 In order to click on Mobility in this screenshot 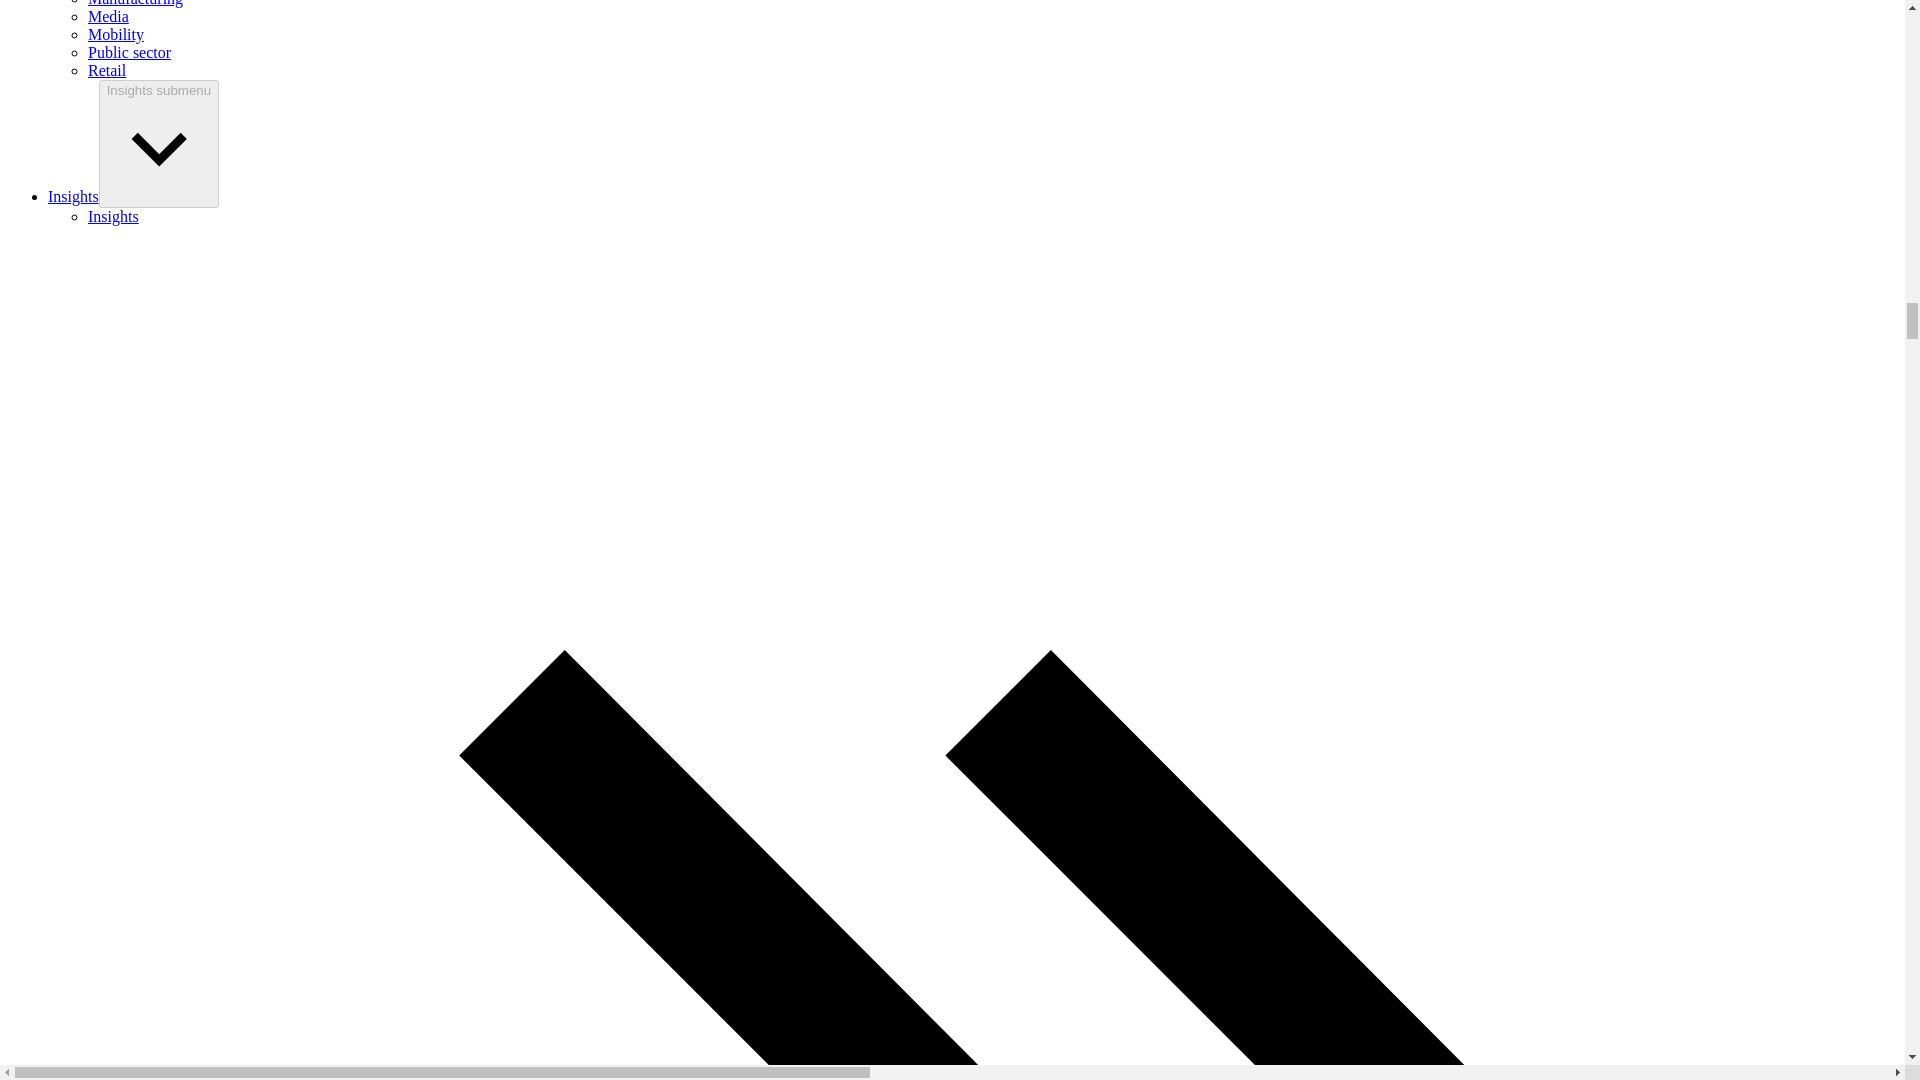, I will do `click(116, 34)`.